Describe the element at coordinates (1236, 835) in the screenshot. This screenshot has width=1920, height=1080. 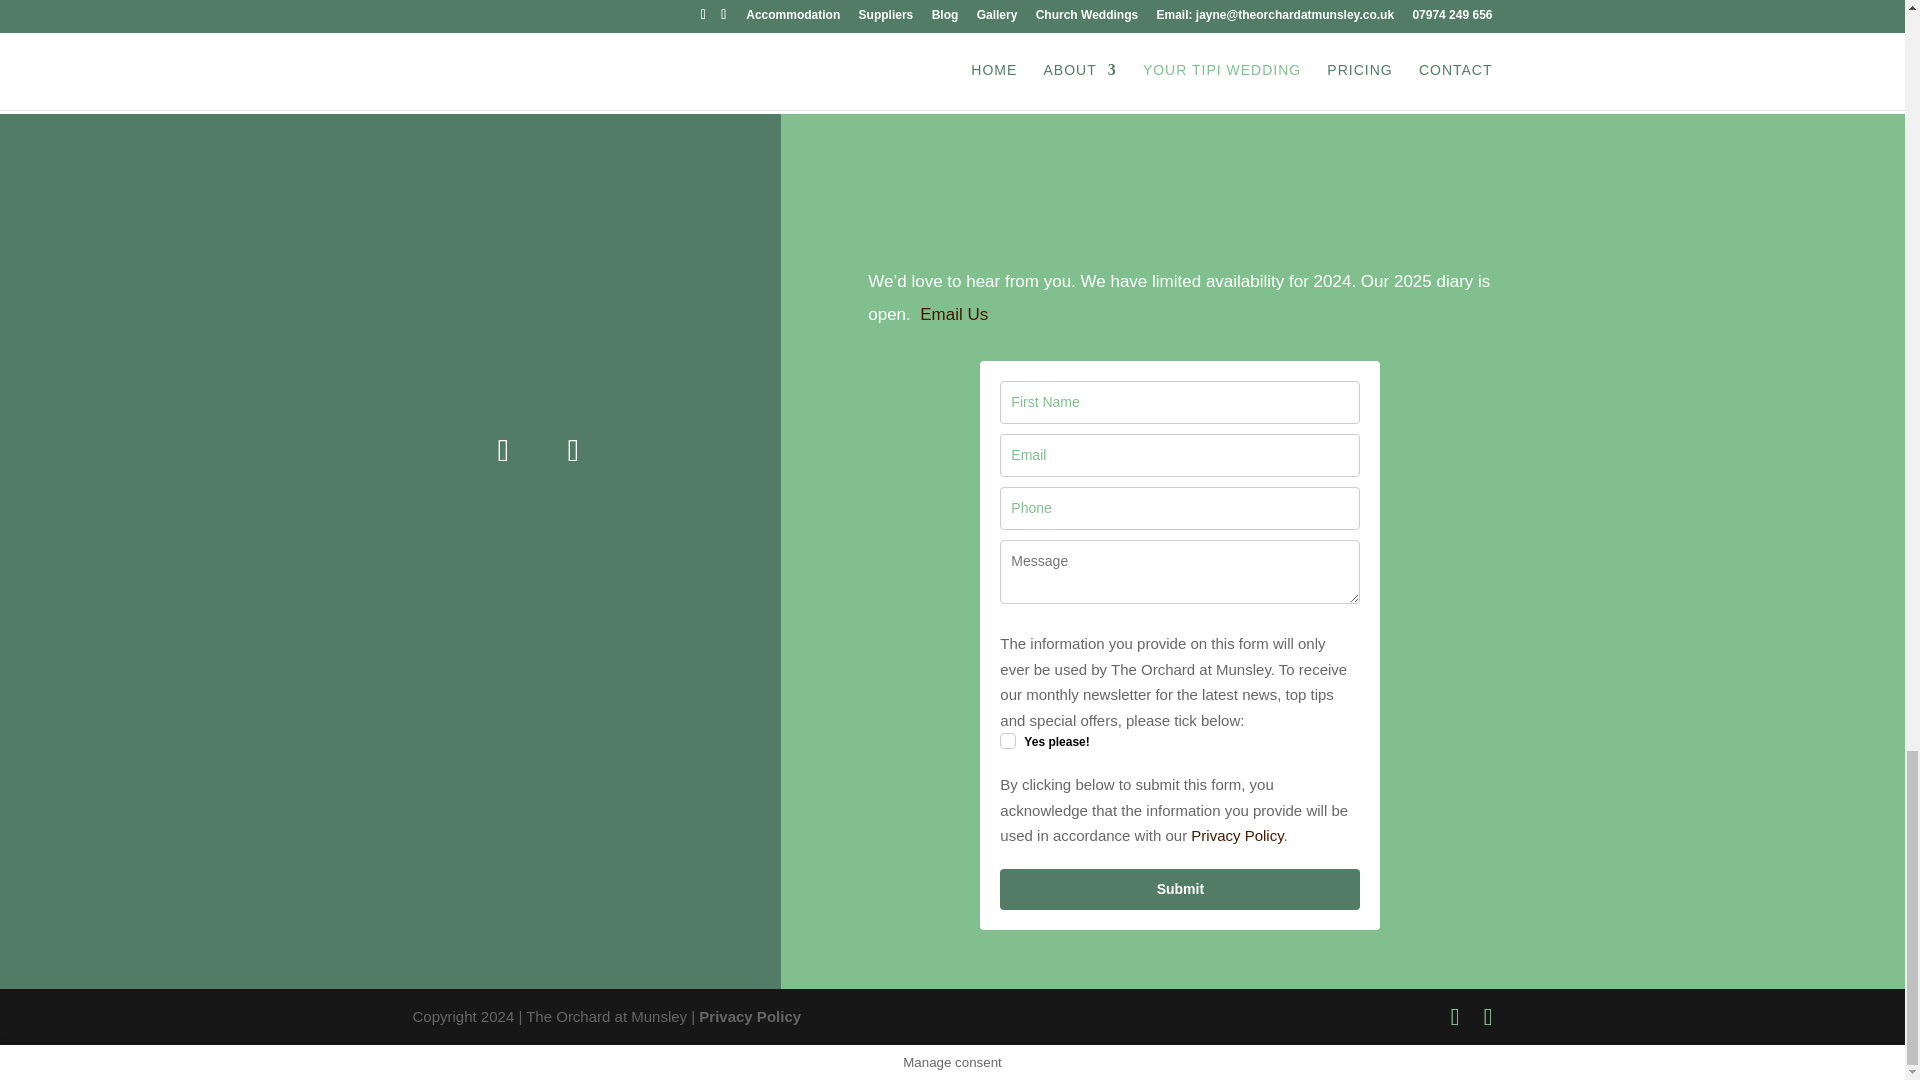
I see `Privacy Policy` at that location.